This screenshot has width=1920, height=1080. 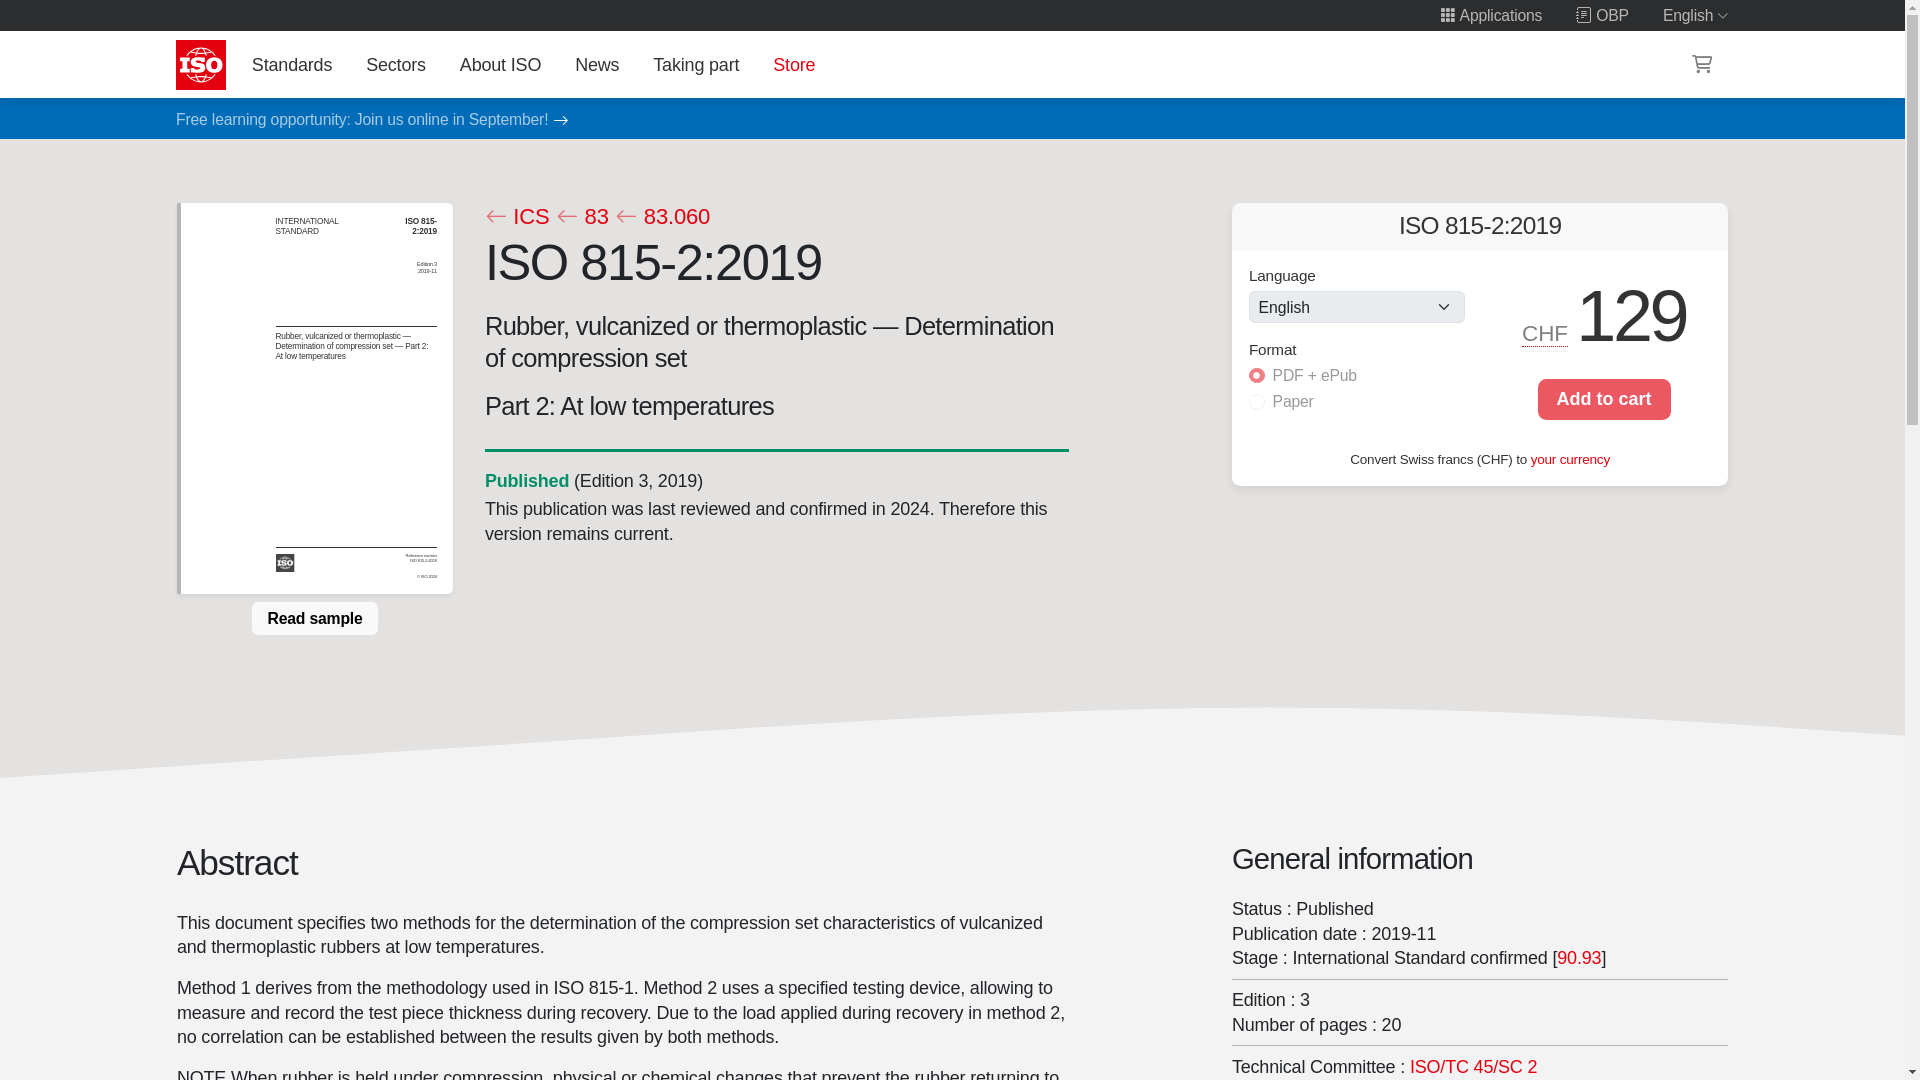 I want to click on 90.93, so click(x=1579, y=958).